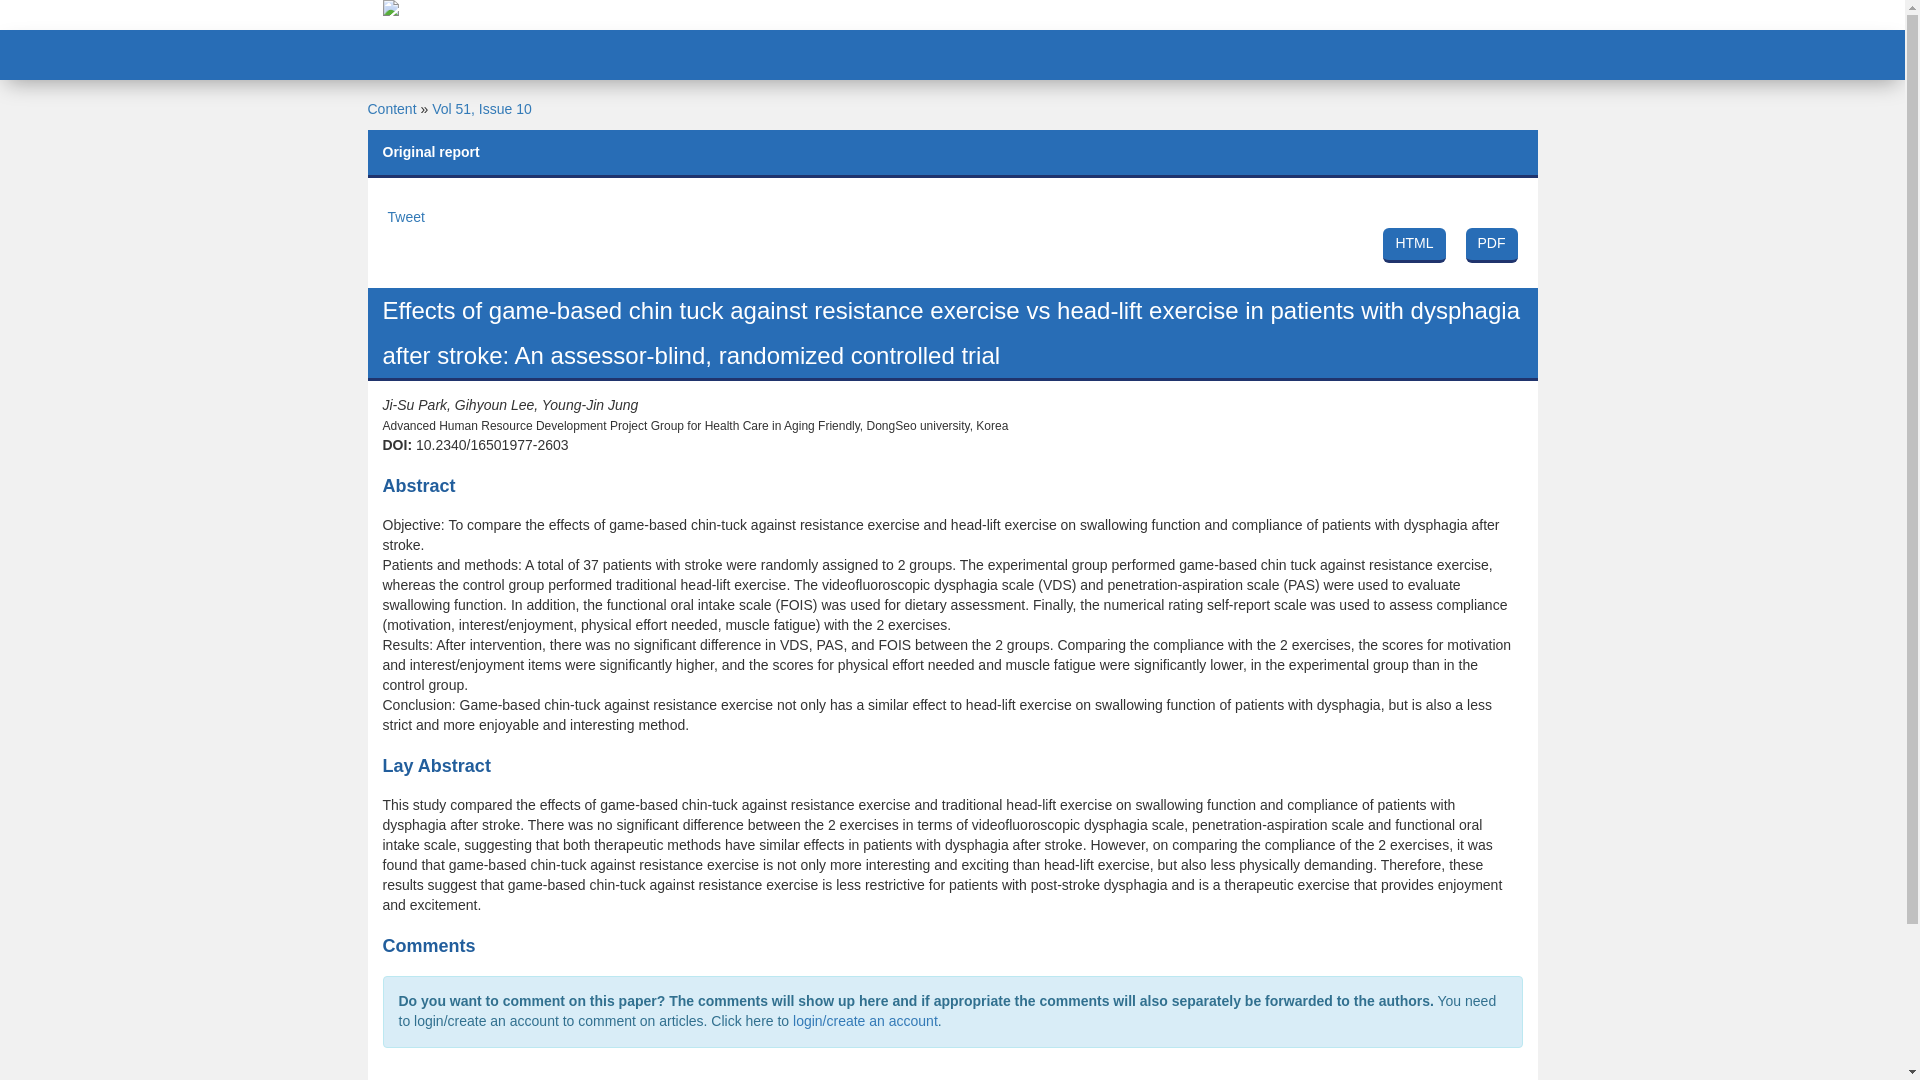 The image size is (1920, 1080). I want to click on HTML, so click(1414, 245).